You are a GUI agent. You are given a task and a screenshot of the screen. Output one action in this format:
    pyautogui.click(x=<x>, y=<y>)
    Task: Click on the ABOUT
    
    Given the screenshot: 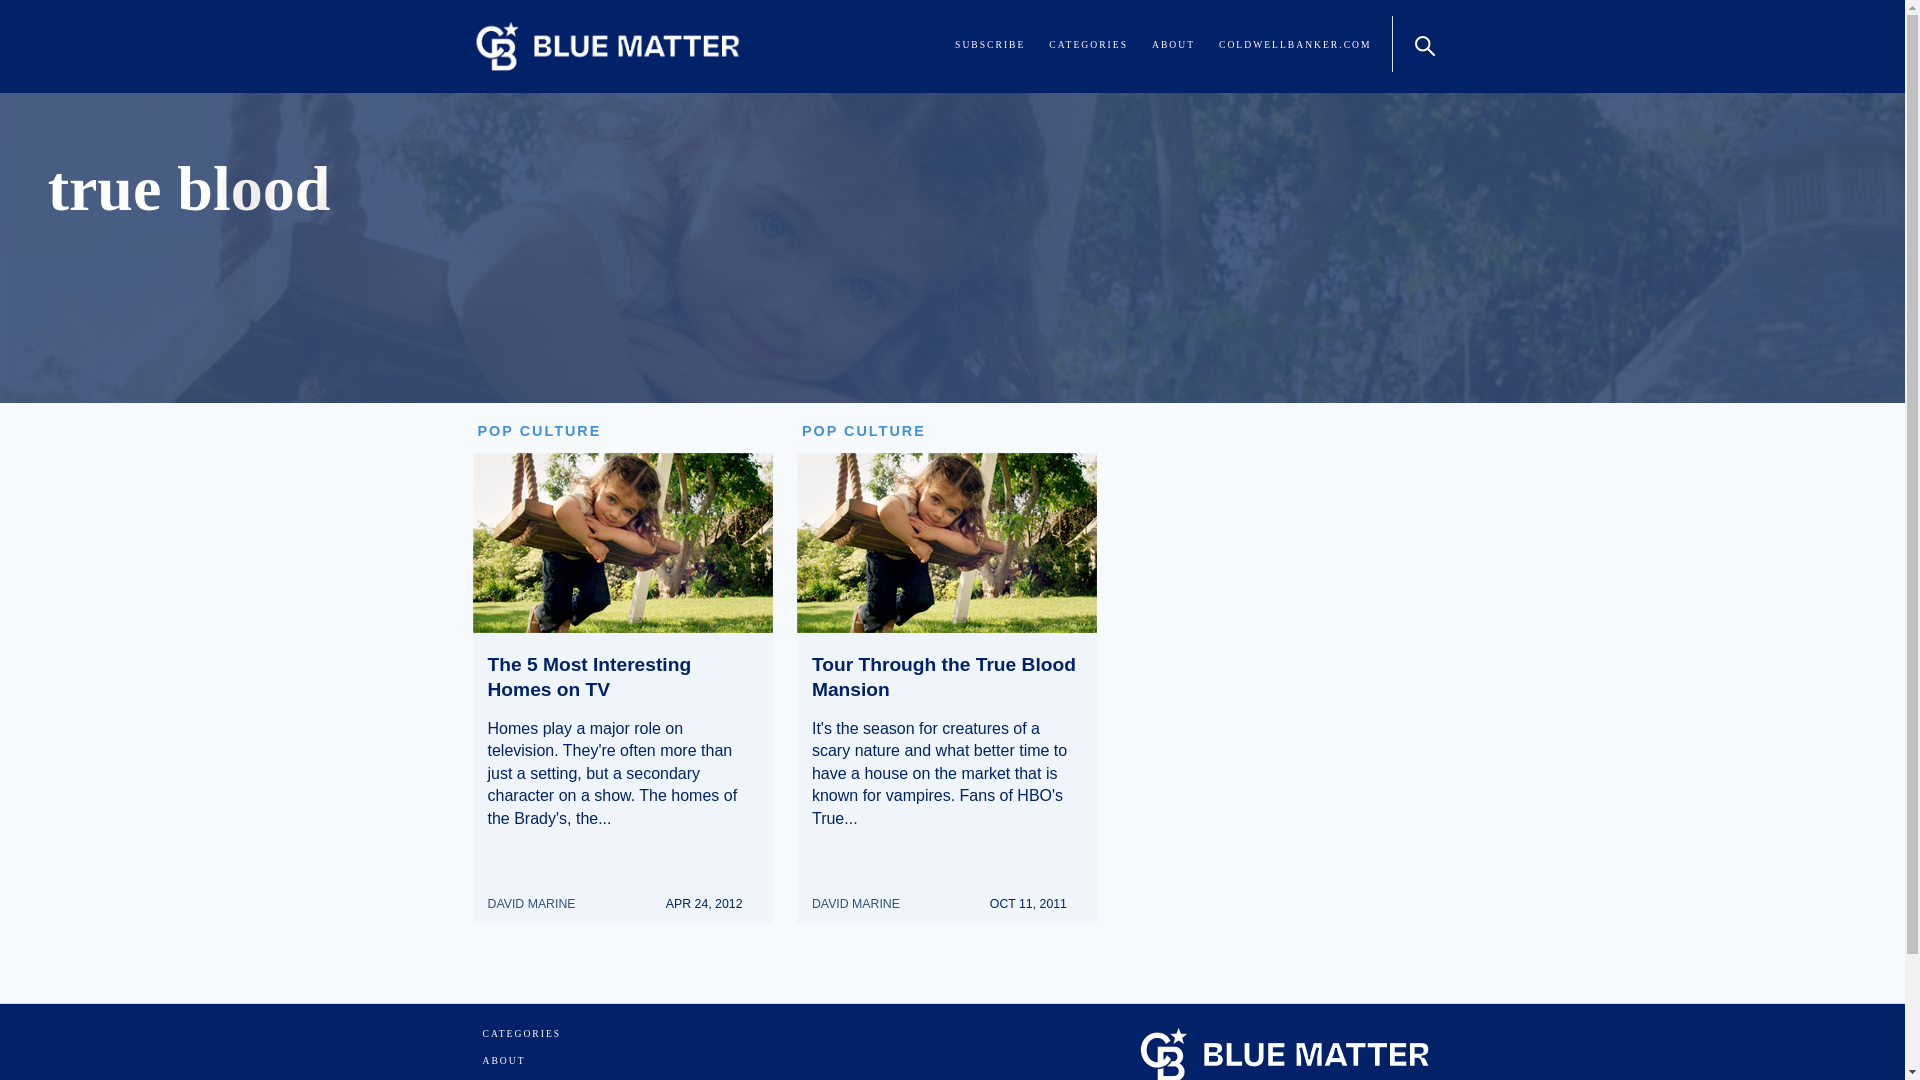 What is the action you would take?
    pyautogui.click(x=1173, y=44)
    